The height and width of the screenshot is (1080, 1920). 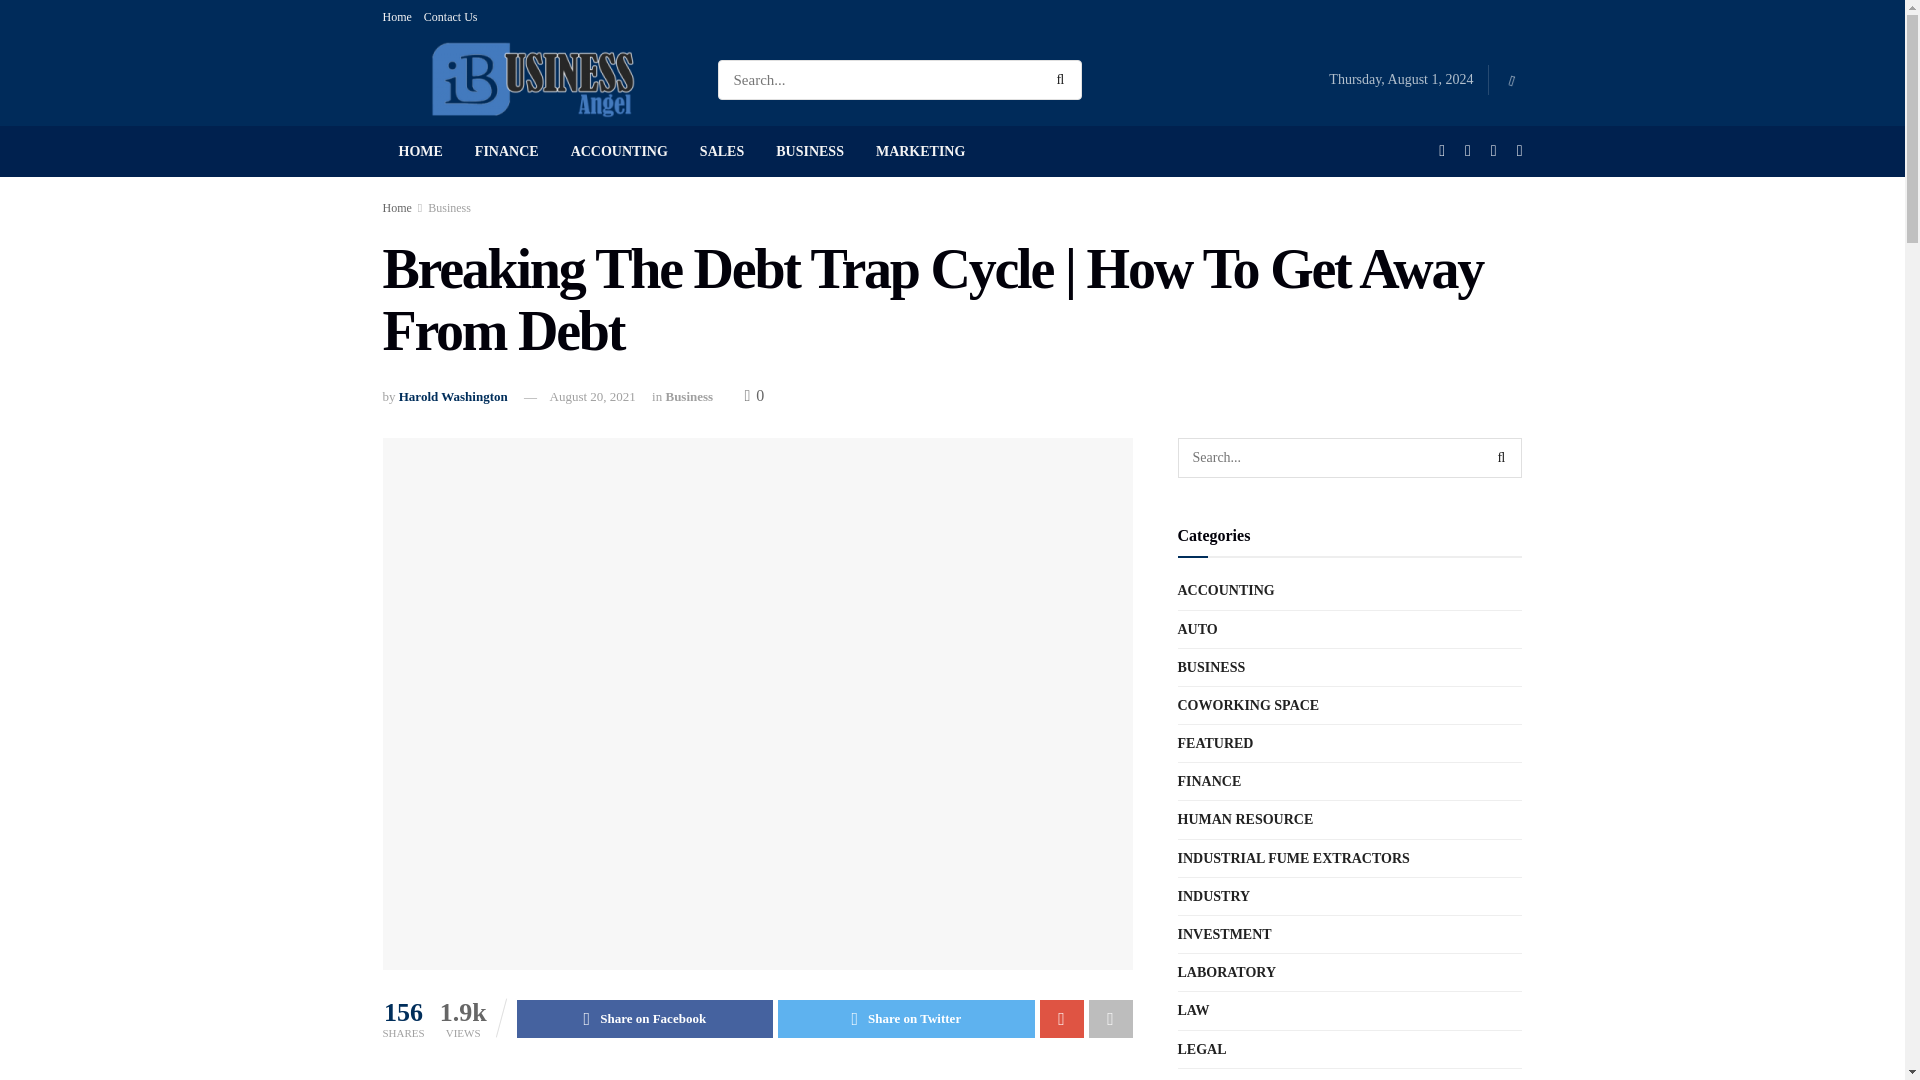 What do you see at coordinates (396, 207) in the screenshot?
I see `Home` at bounding box center [396, 207].